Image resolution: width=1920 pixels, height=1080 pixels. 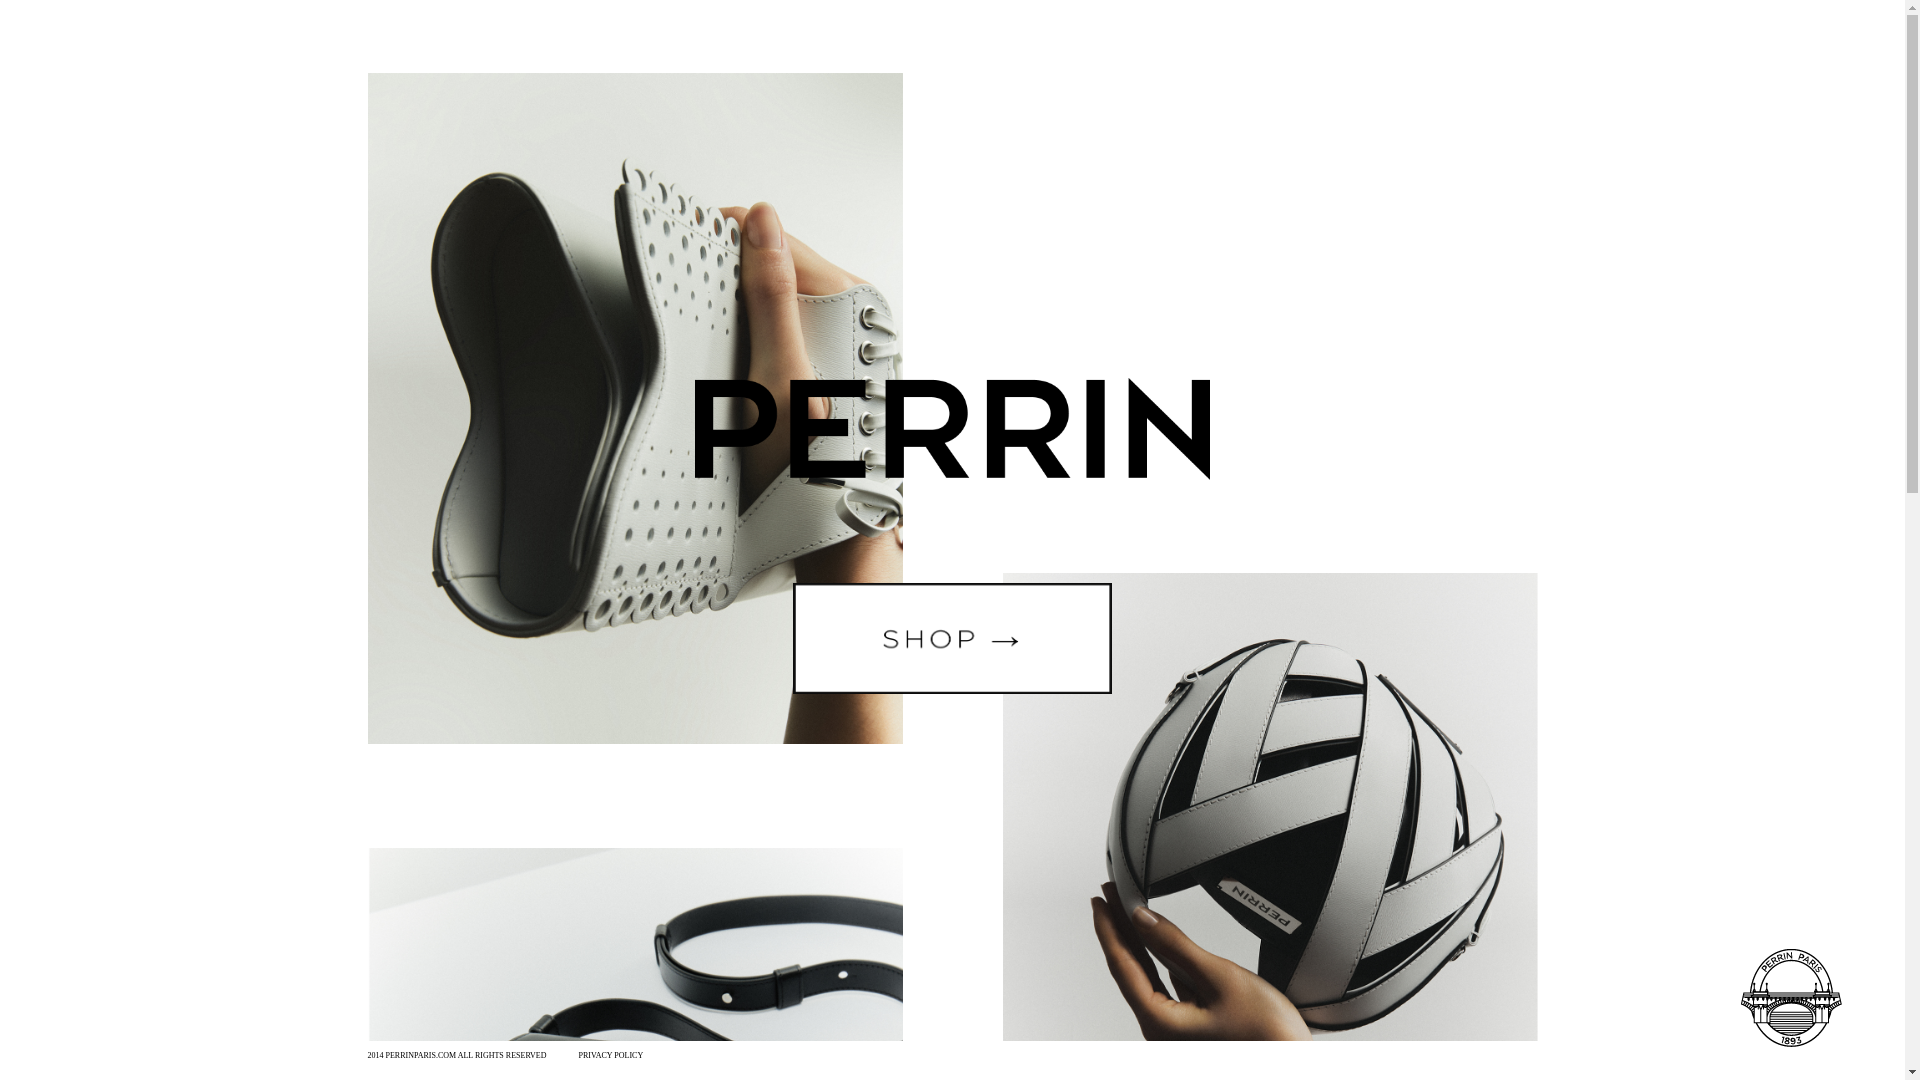 What do you see at coordinates (458, 1054) in the screenshot?
I see `2014 PERRINPARIS.COM ALL RIGHTS RESERVED` at bounding box center [458, 1054].